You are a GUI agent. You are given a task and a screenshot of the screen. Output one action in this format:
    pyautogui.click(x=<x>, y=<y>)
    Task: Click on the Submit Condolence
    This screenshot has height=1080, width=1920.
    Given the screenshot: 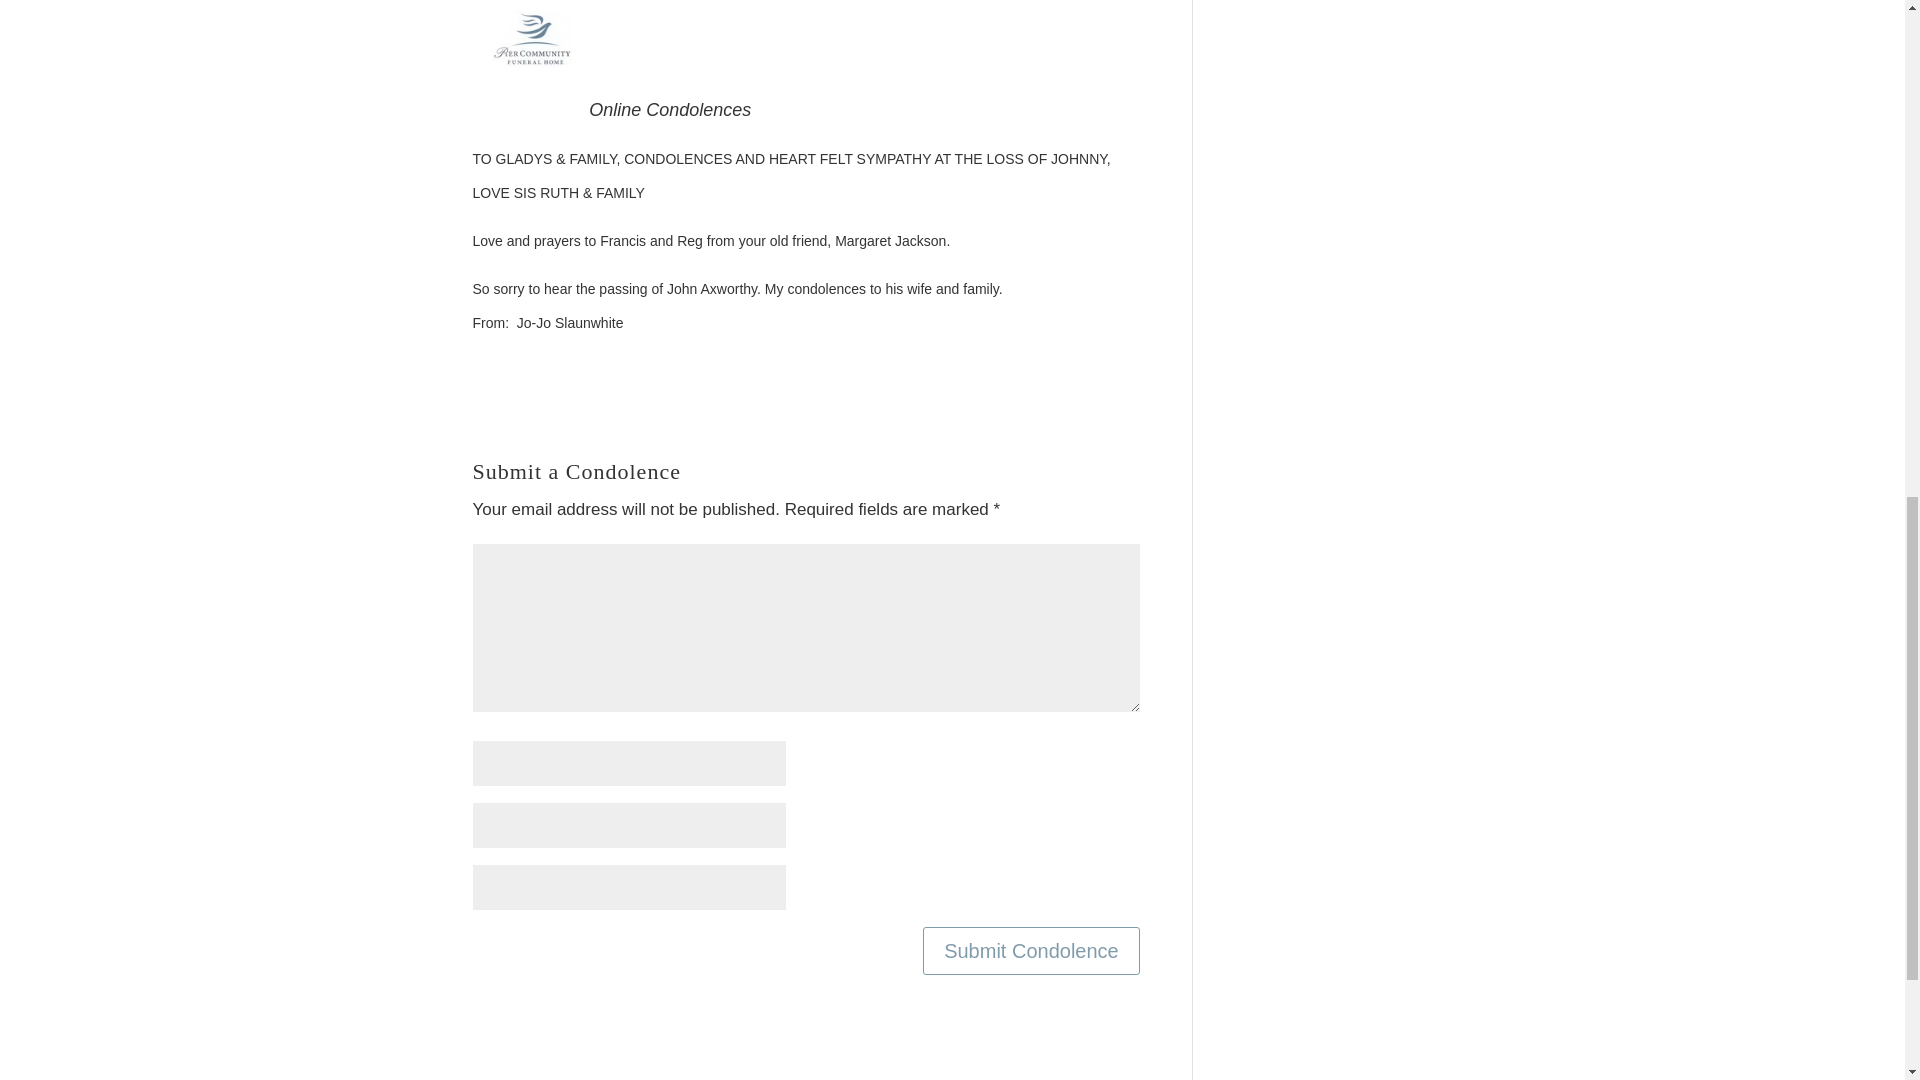 What is the action you would take?
    pyautogui.click(x=1032, y=950)
    